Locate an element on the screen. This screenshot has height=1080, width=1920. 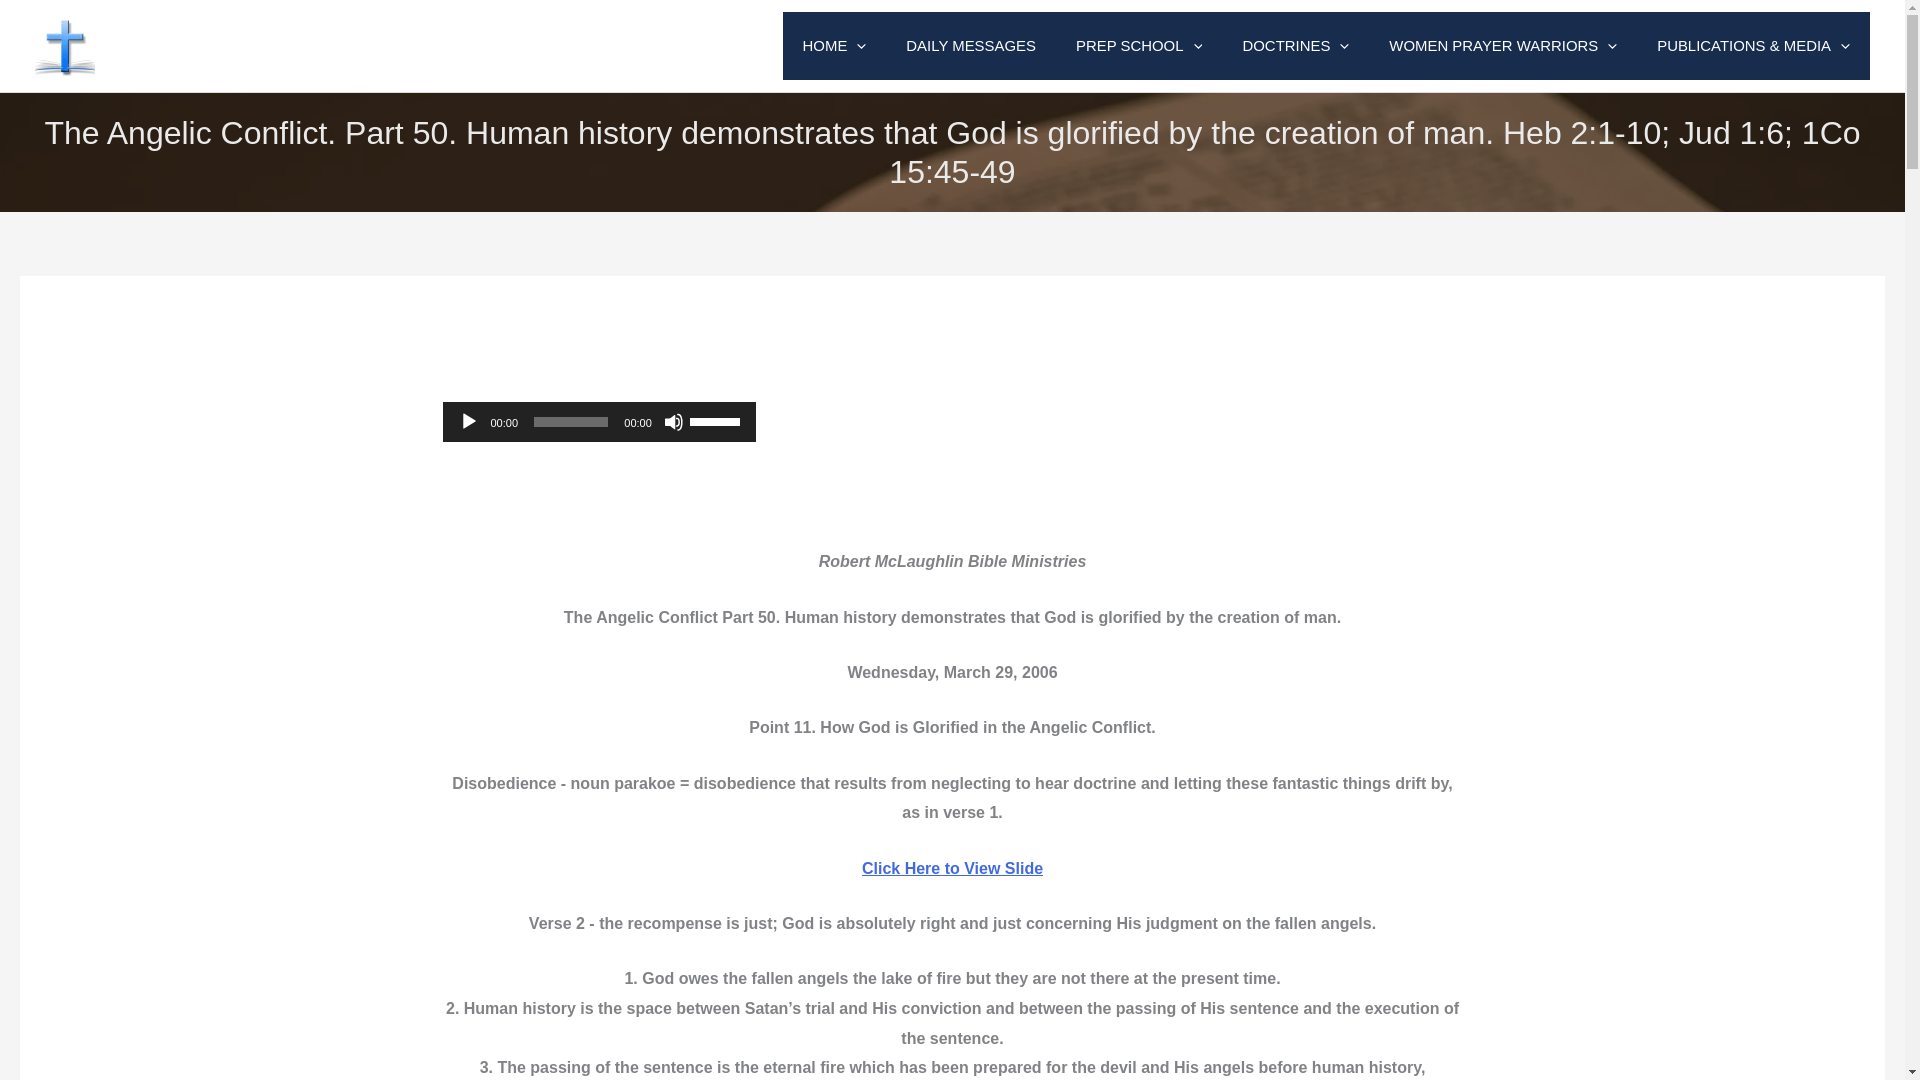
DAILY MESSAGES is located at coordinates (970, 45).